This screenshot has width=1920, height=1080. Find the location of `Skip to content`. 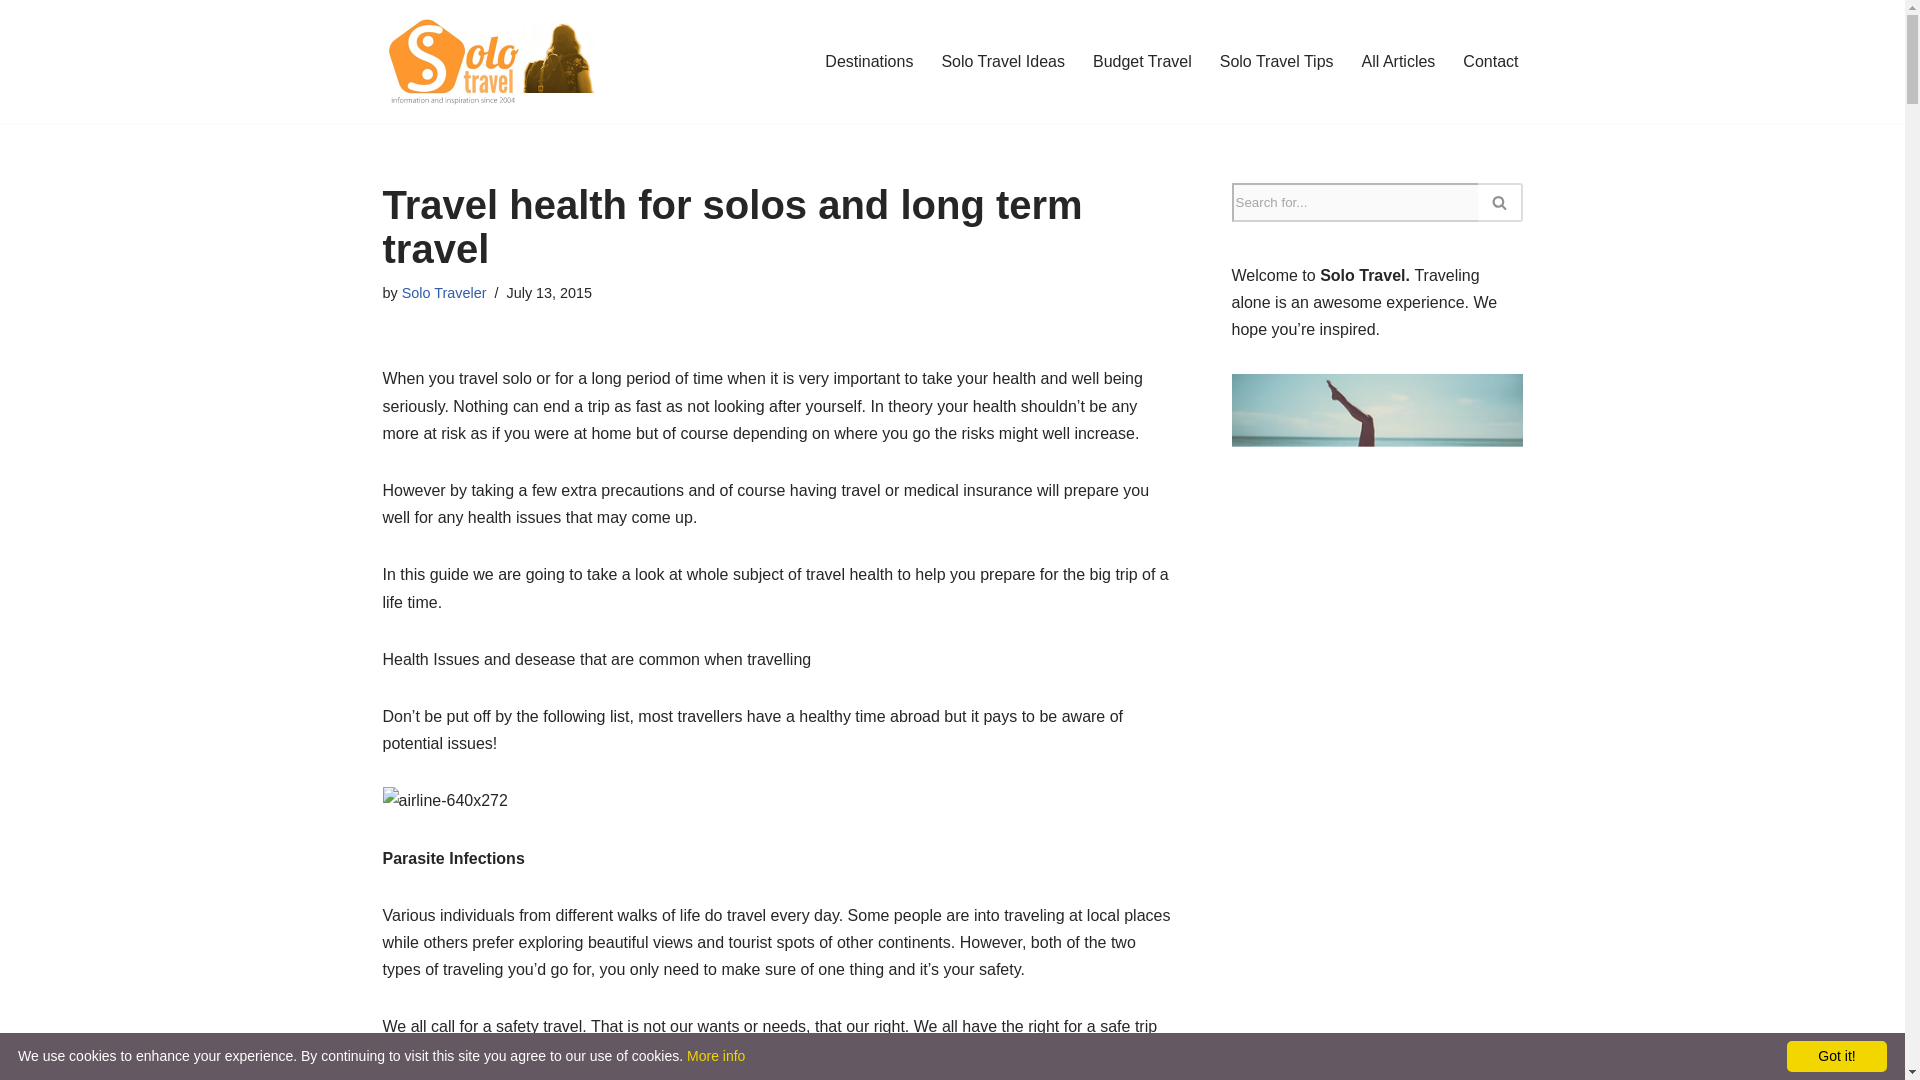

Skip to content is located at coordinates (15, 42).